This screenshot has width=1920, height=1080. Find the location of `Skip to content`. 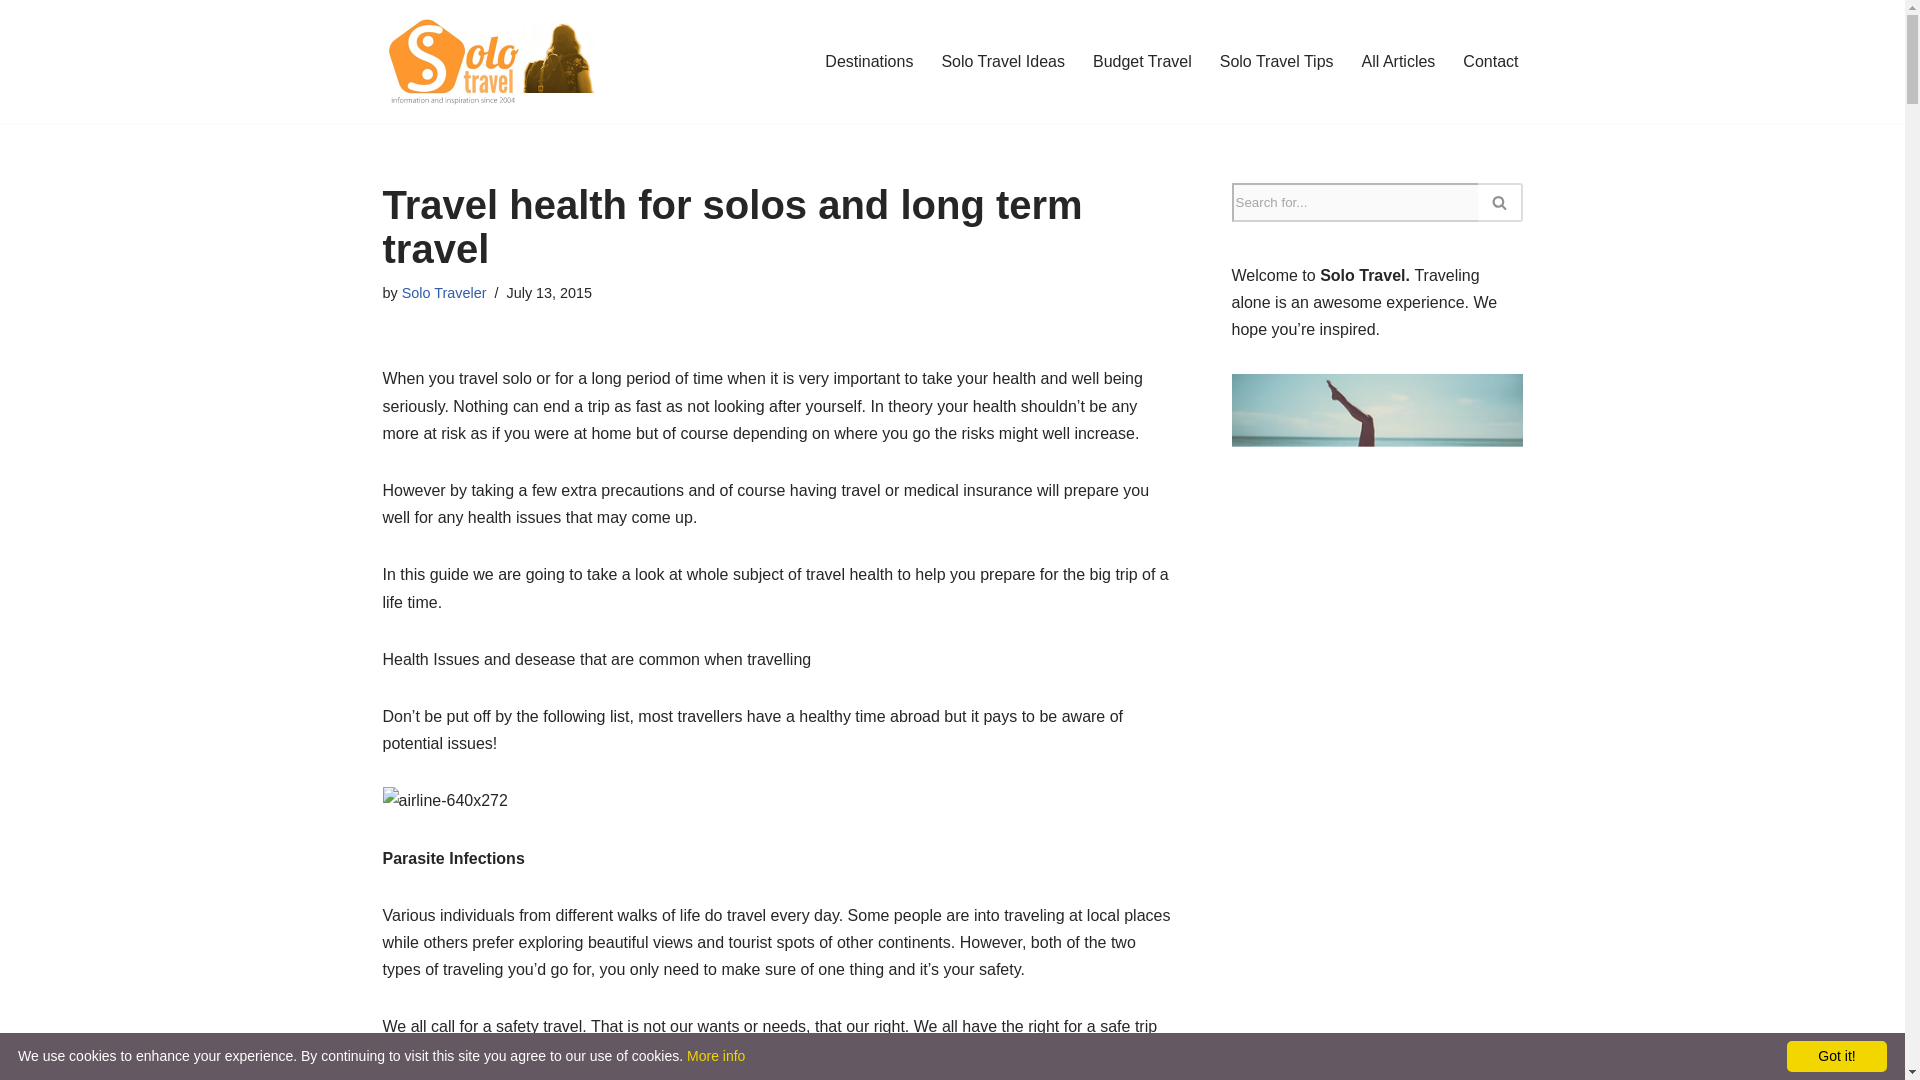

Skip to content is located at coordinates (15, 42).